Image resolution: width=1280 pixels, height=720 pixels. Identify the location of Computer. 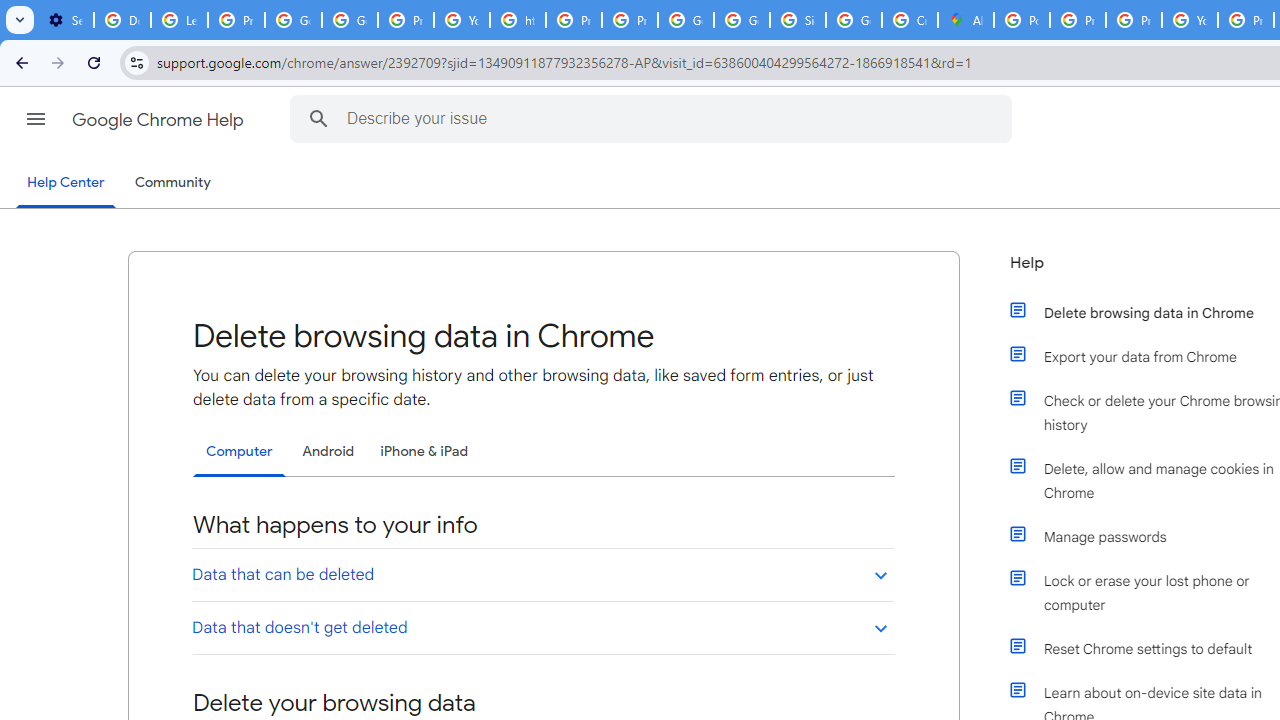
(239, 452).